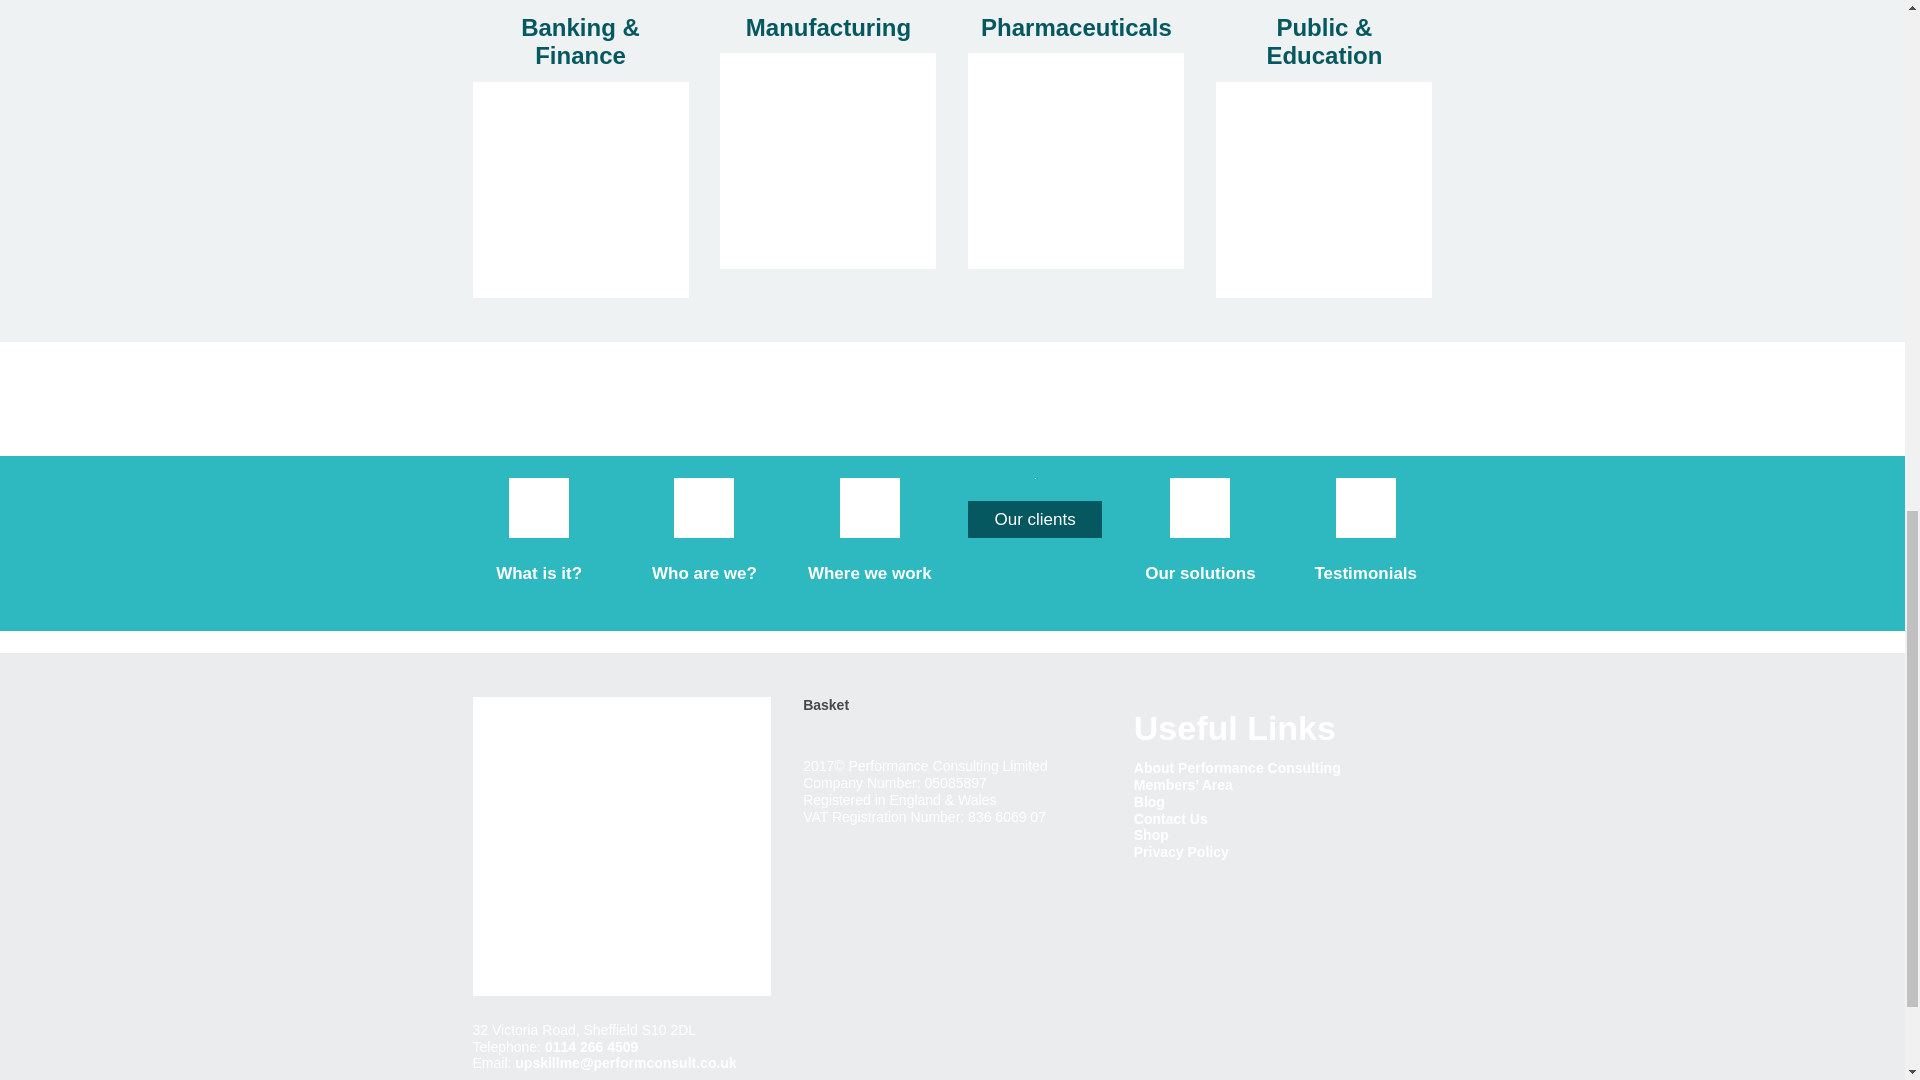  I want to click on What is it?, so click(538, 573).